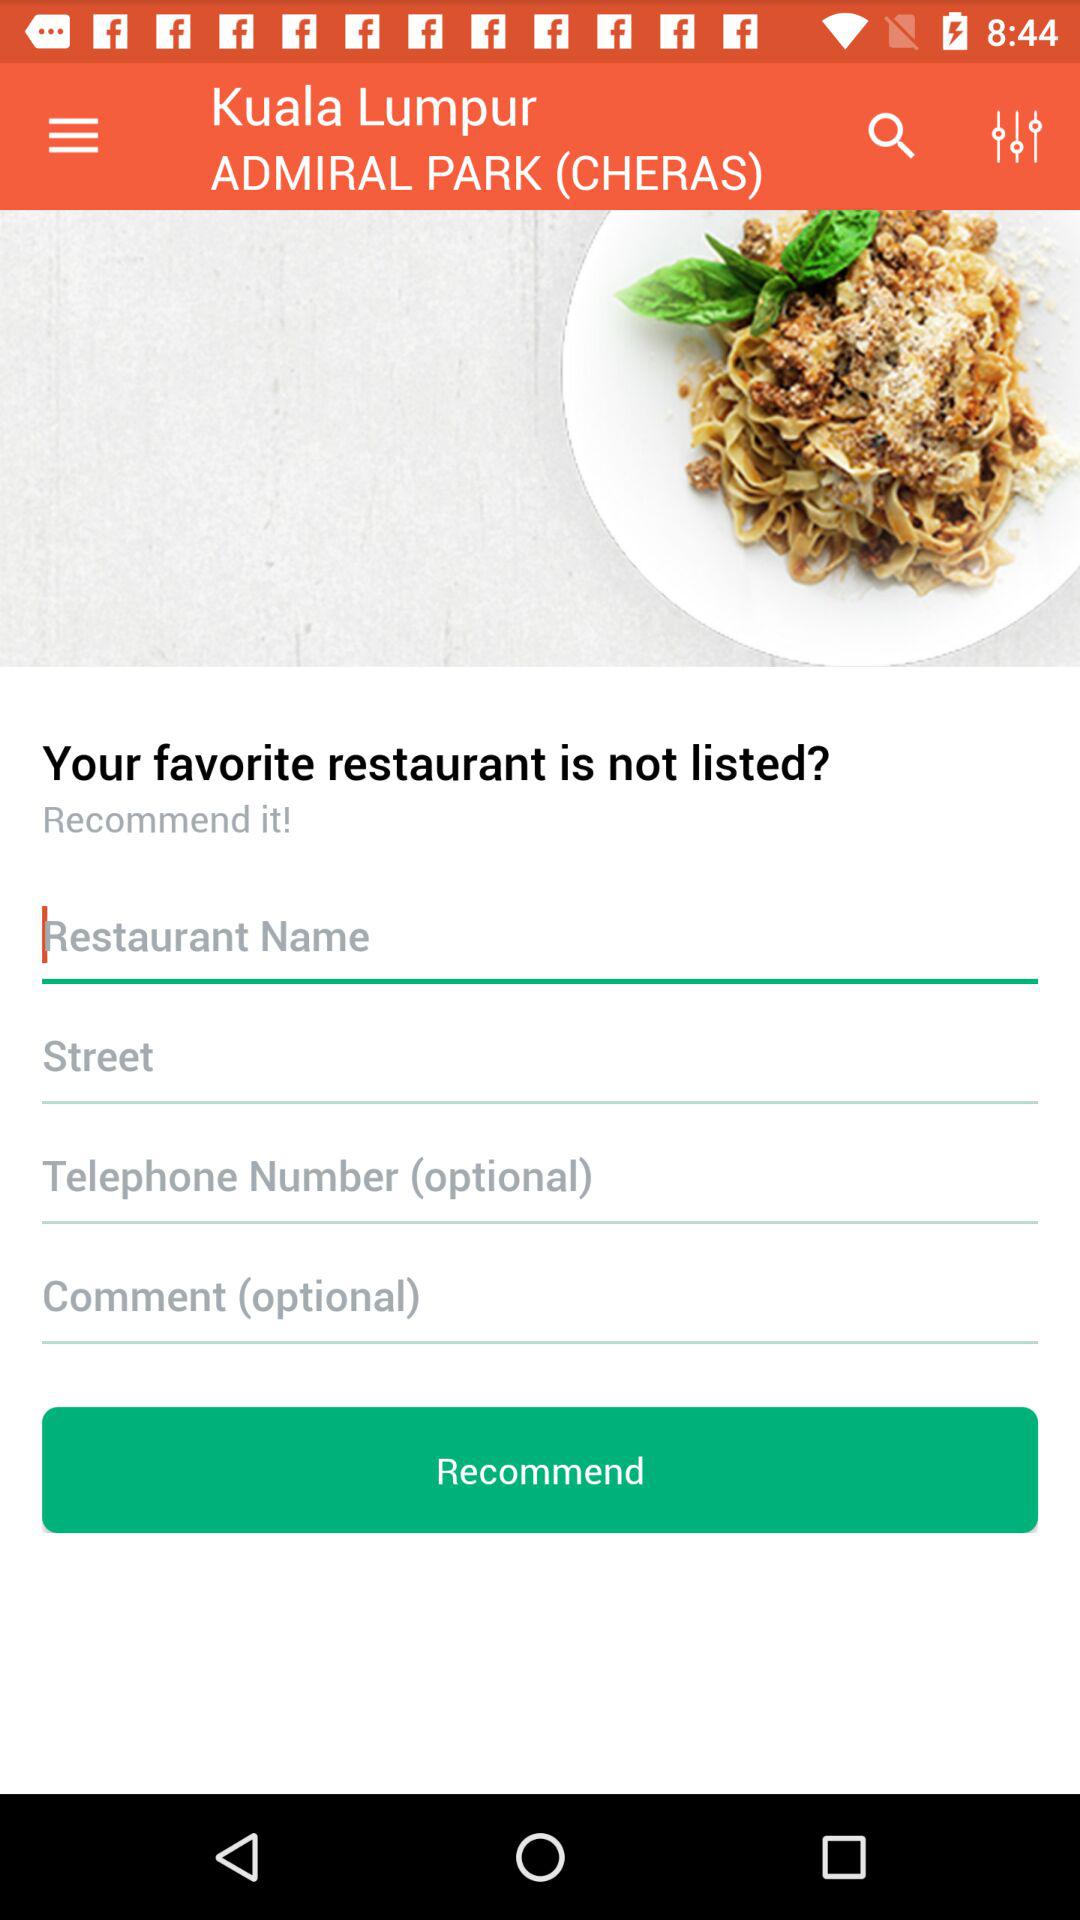 This screenshot has height=1920, width=1080. Describe the element at coordinates (73, 136) in the screenshot. I see `select the item at the top left corner` at that location.